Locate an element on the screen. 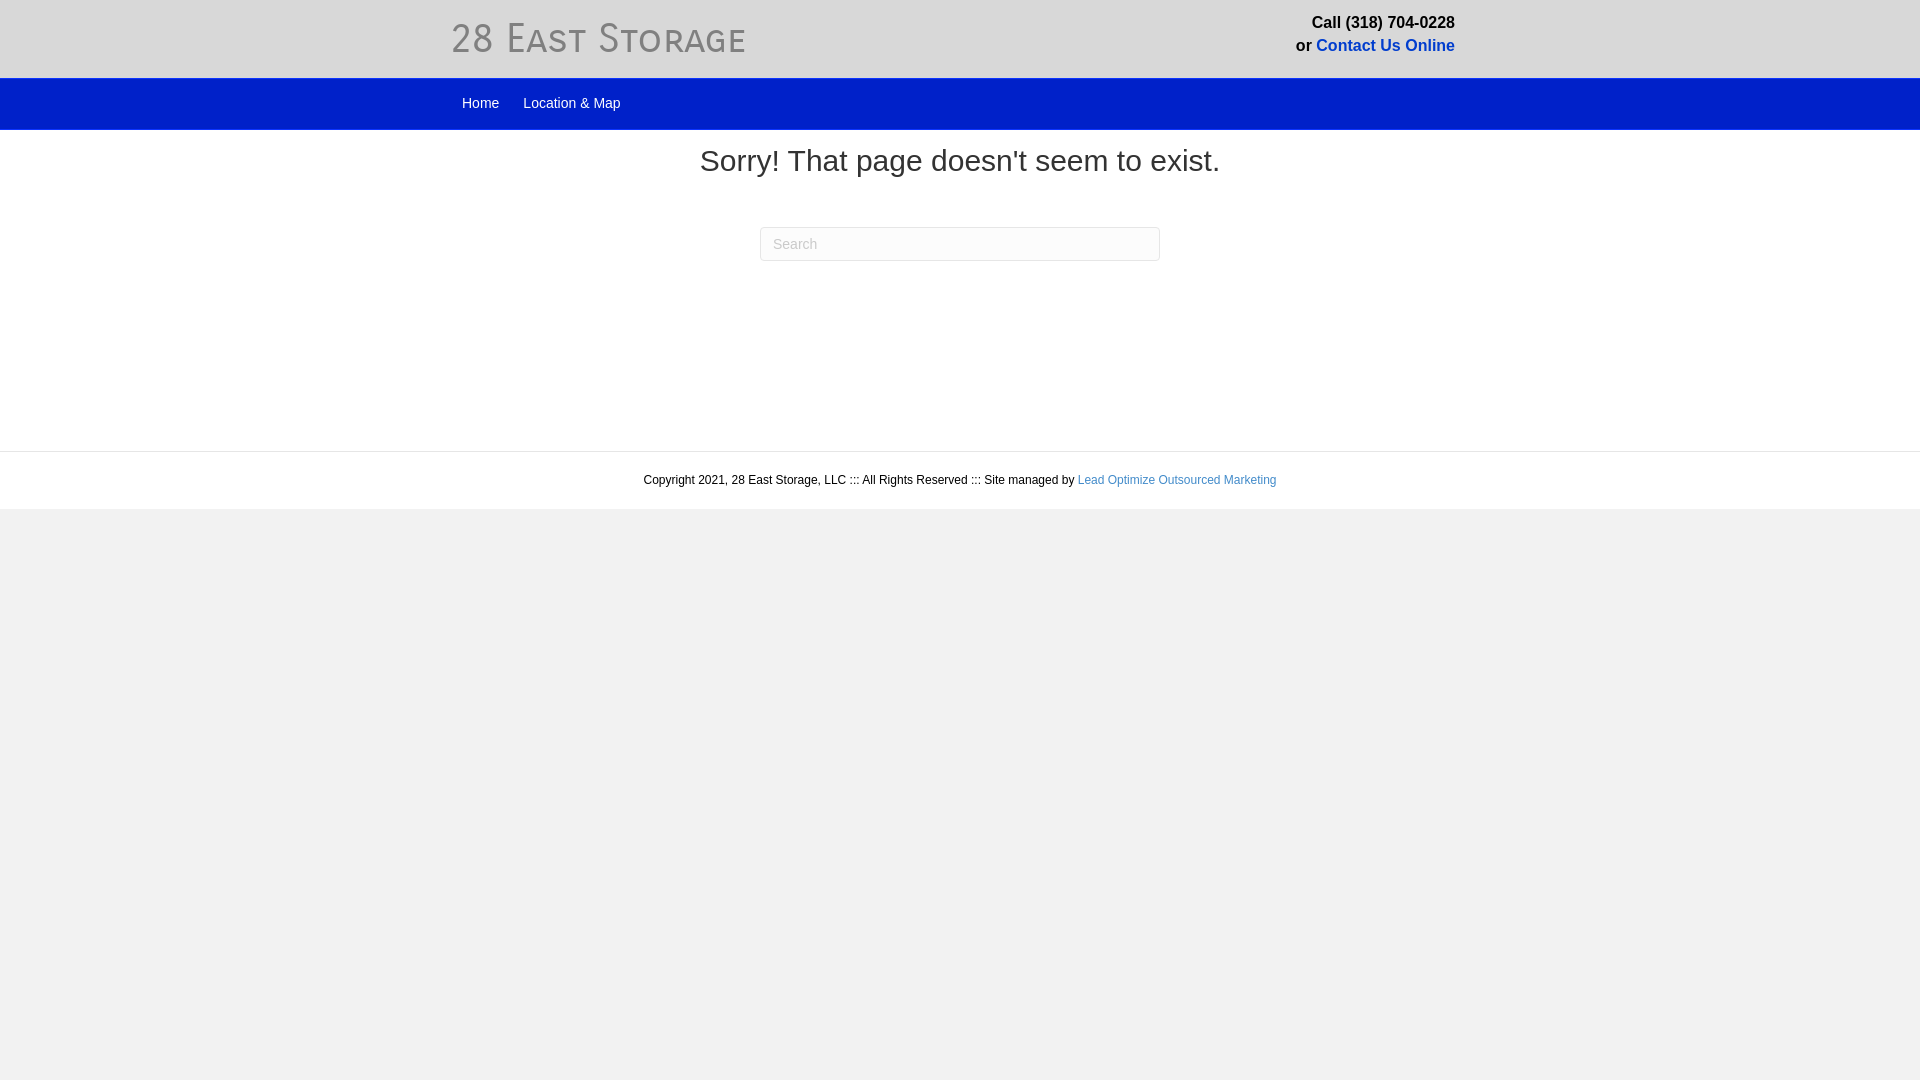 The height and width of the screenshot is (1080, 1920). 28 East Storage is located at coordinates (690, 39).